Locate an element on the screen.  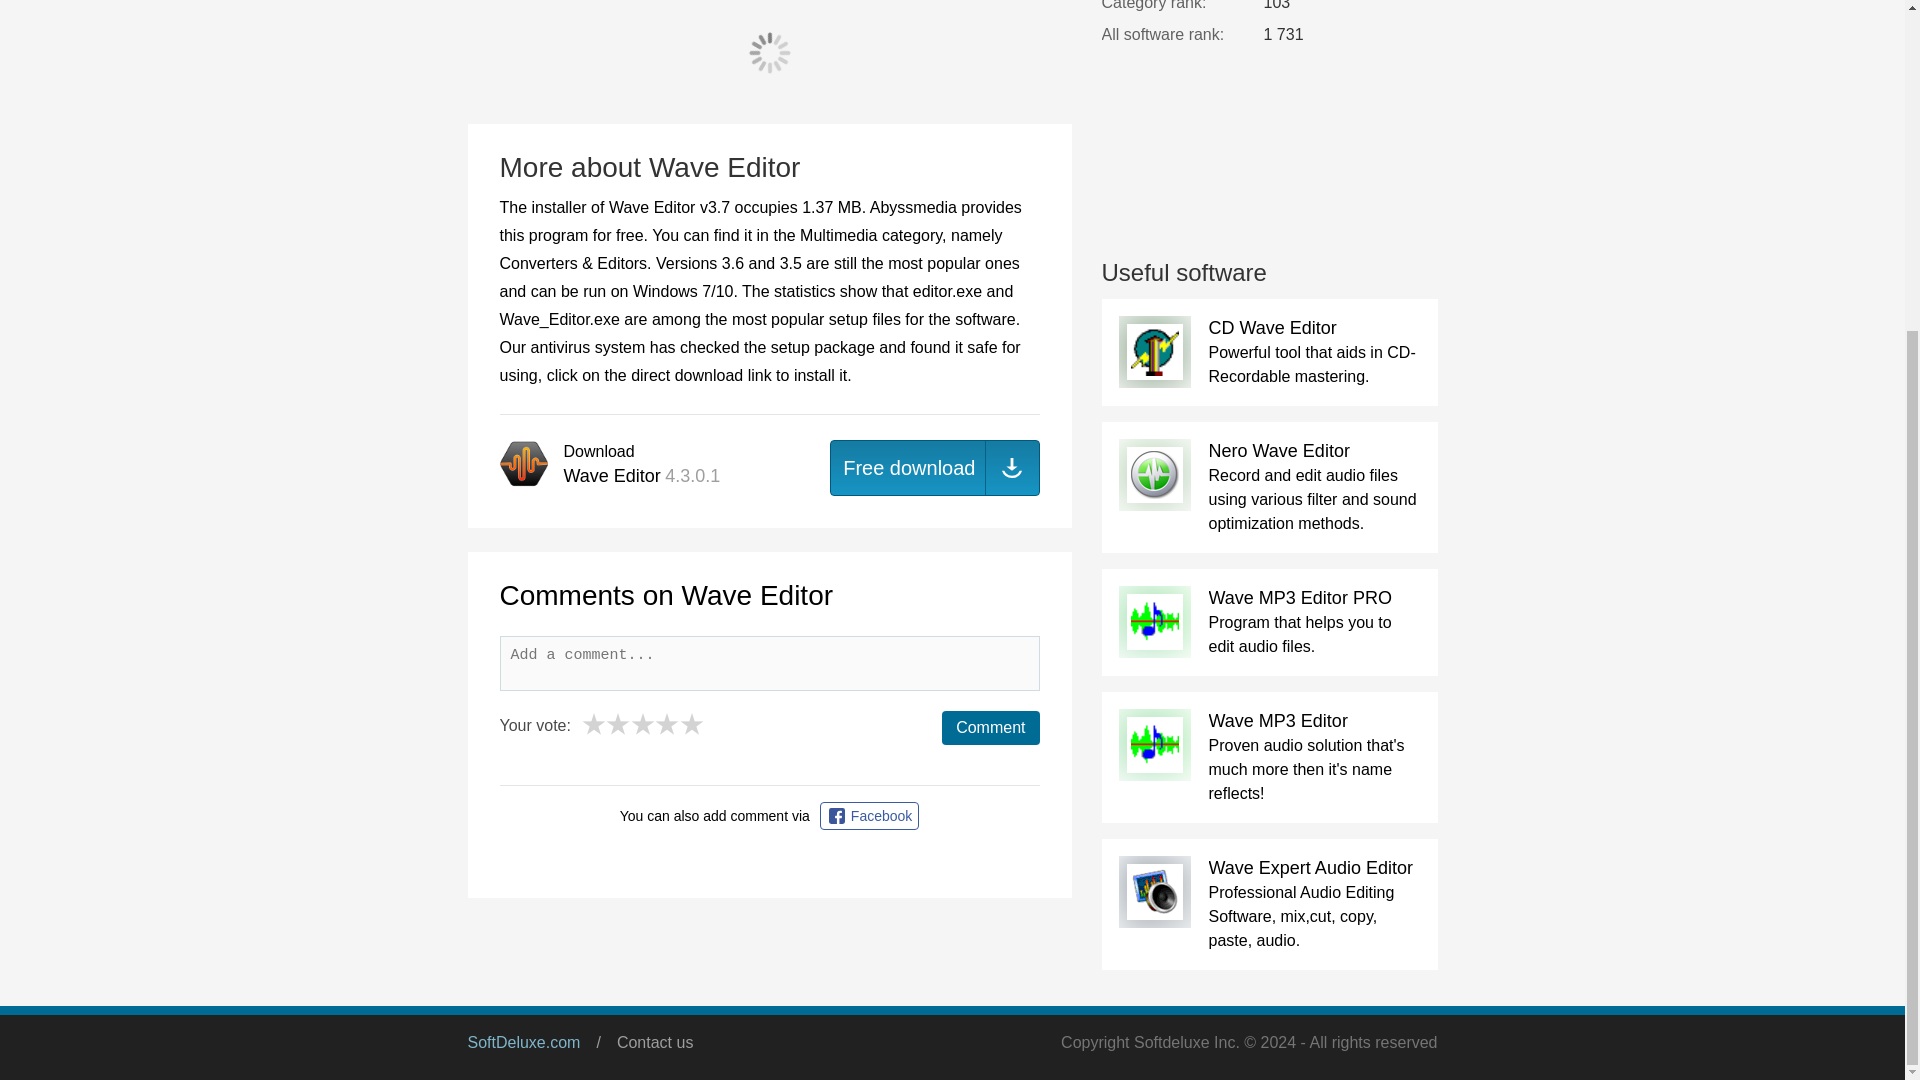
Contact us is located at coordinates (654, 1042).